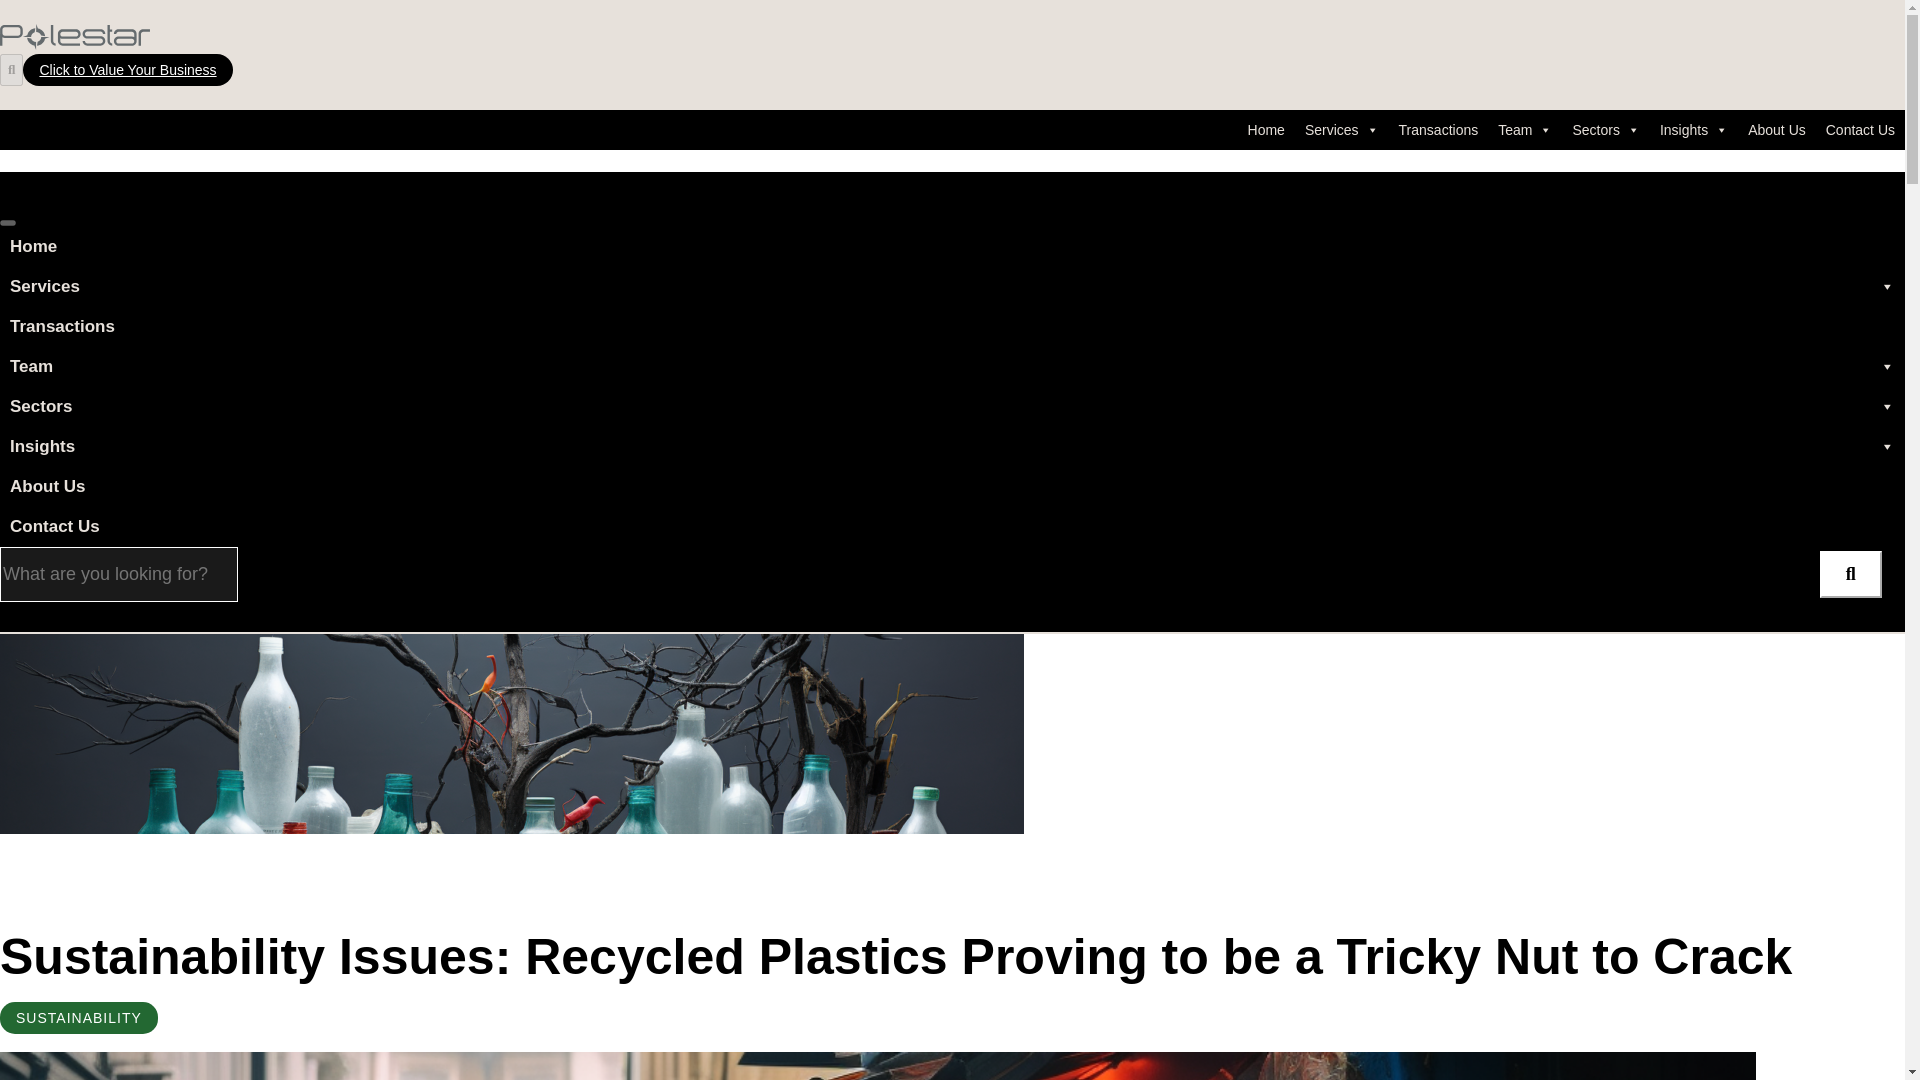 The height and width of the screenshot is (1080, 1920). Describe the element at coordinates (1525, 130) in the screenshot. I see `Team` at that location.